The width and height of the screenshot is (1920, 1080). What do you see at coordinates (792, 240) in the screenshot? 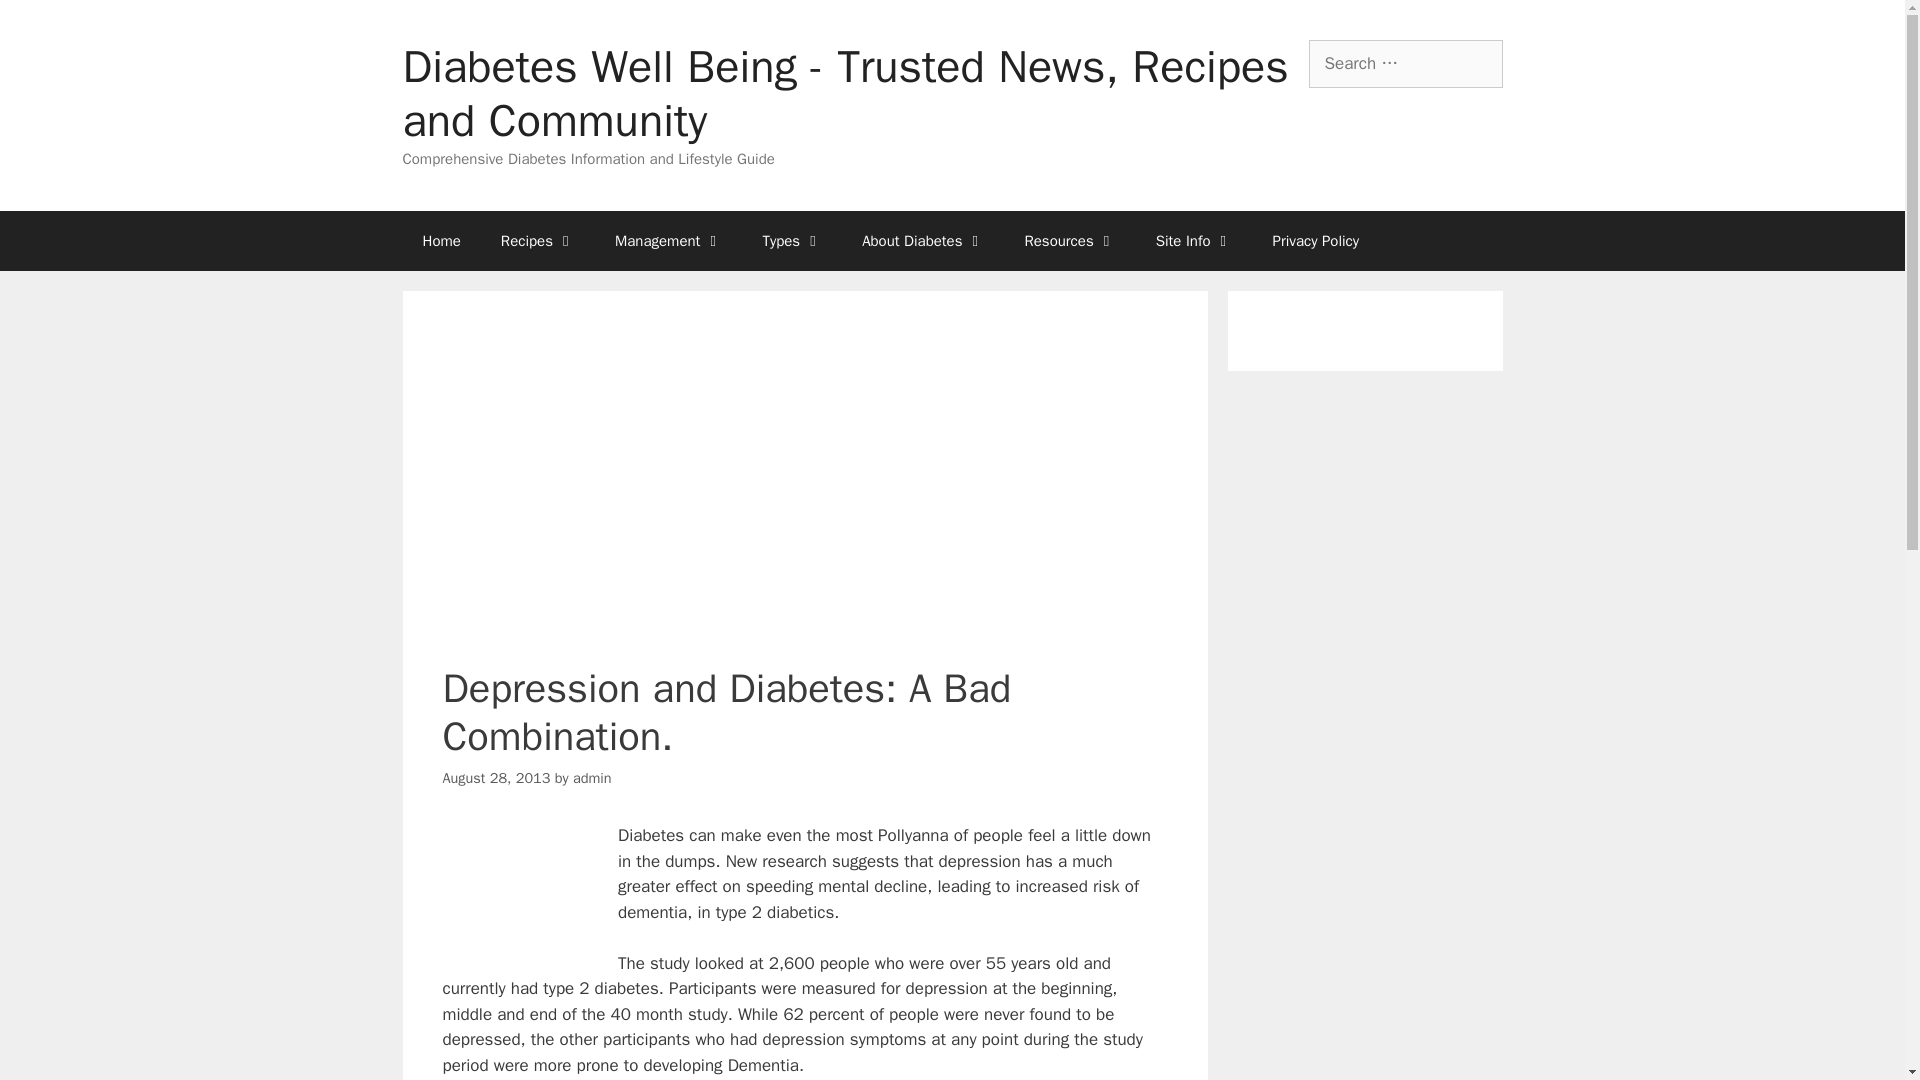
I see `Types` at bounding box center [792, 240].